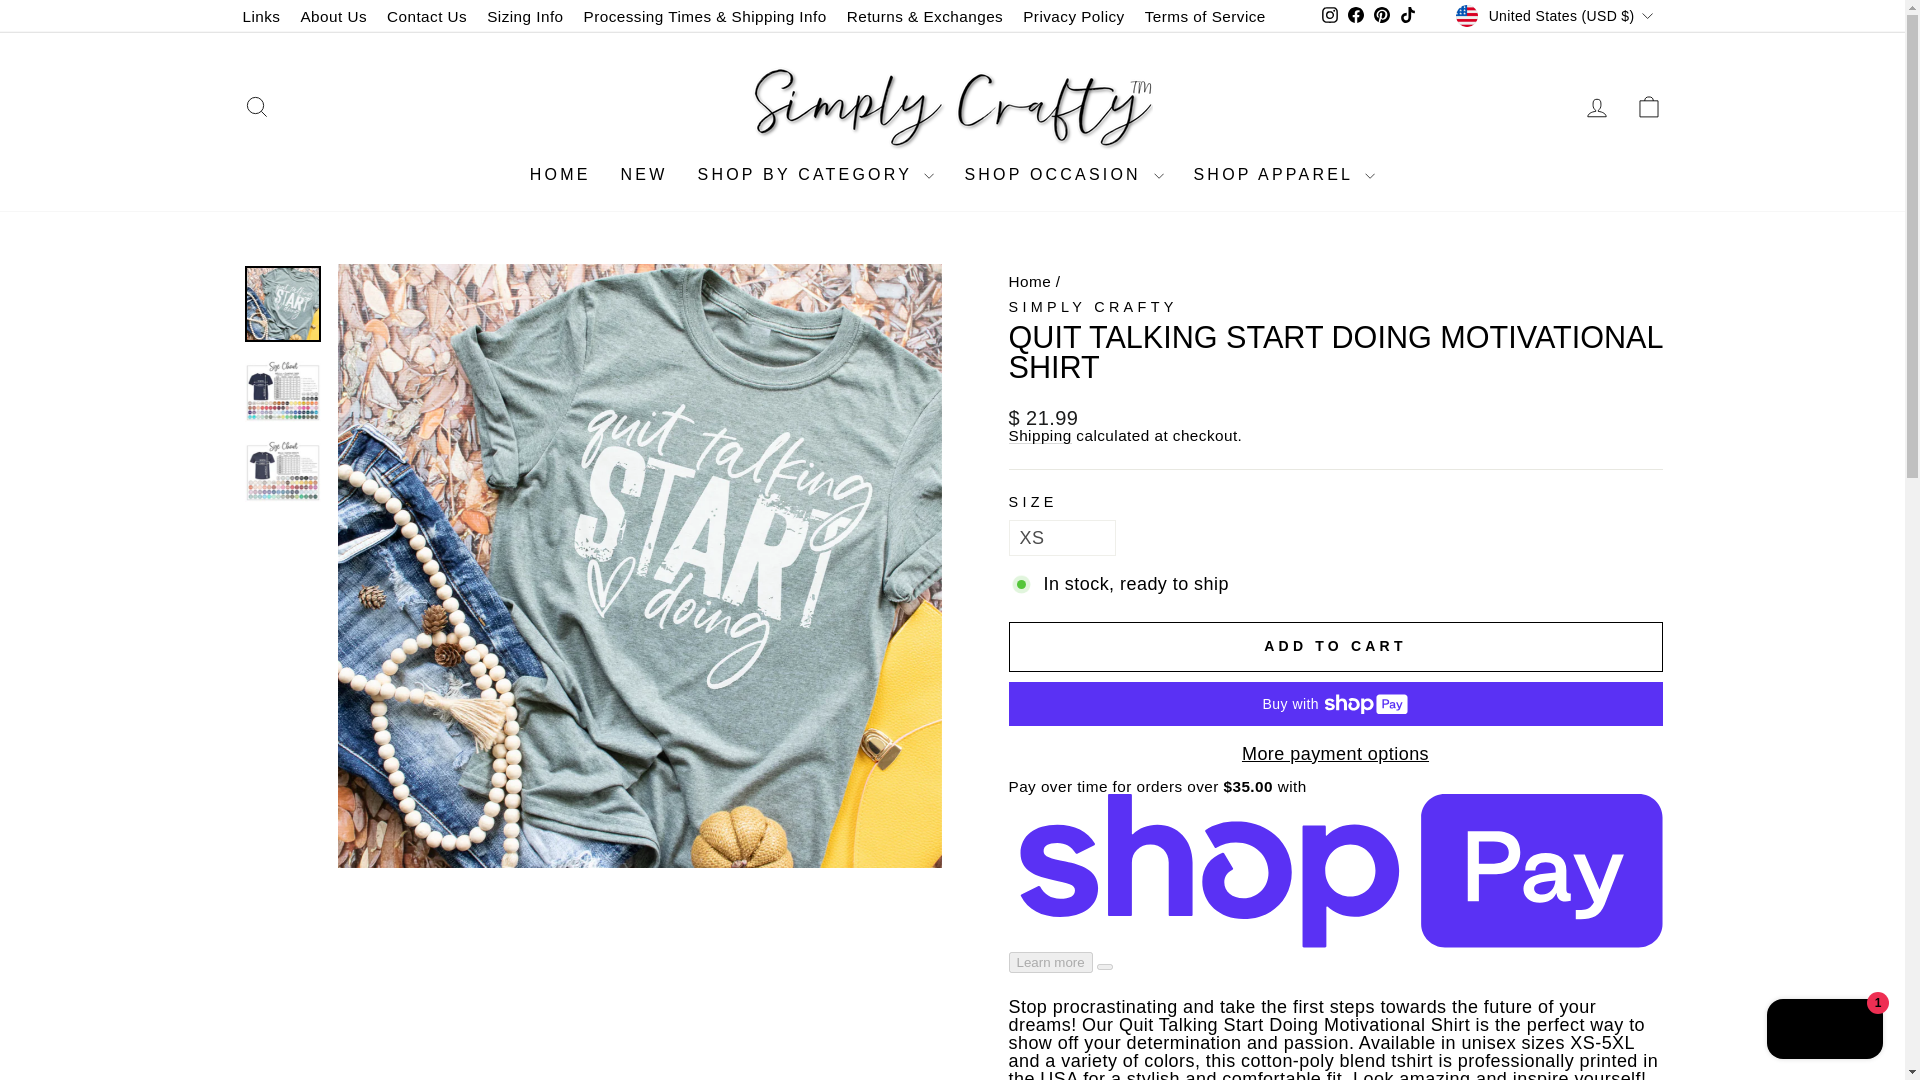  I want to click on Simply Crafty on Pinterest, so click(1382, 16).